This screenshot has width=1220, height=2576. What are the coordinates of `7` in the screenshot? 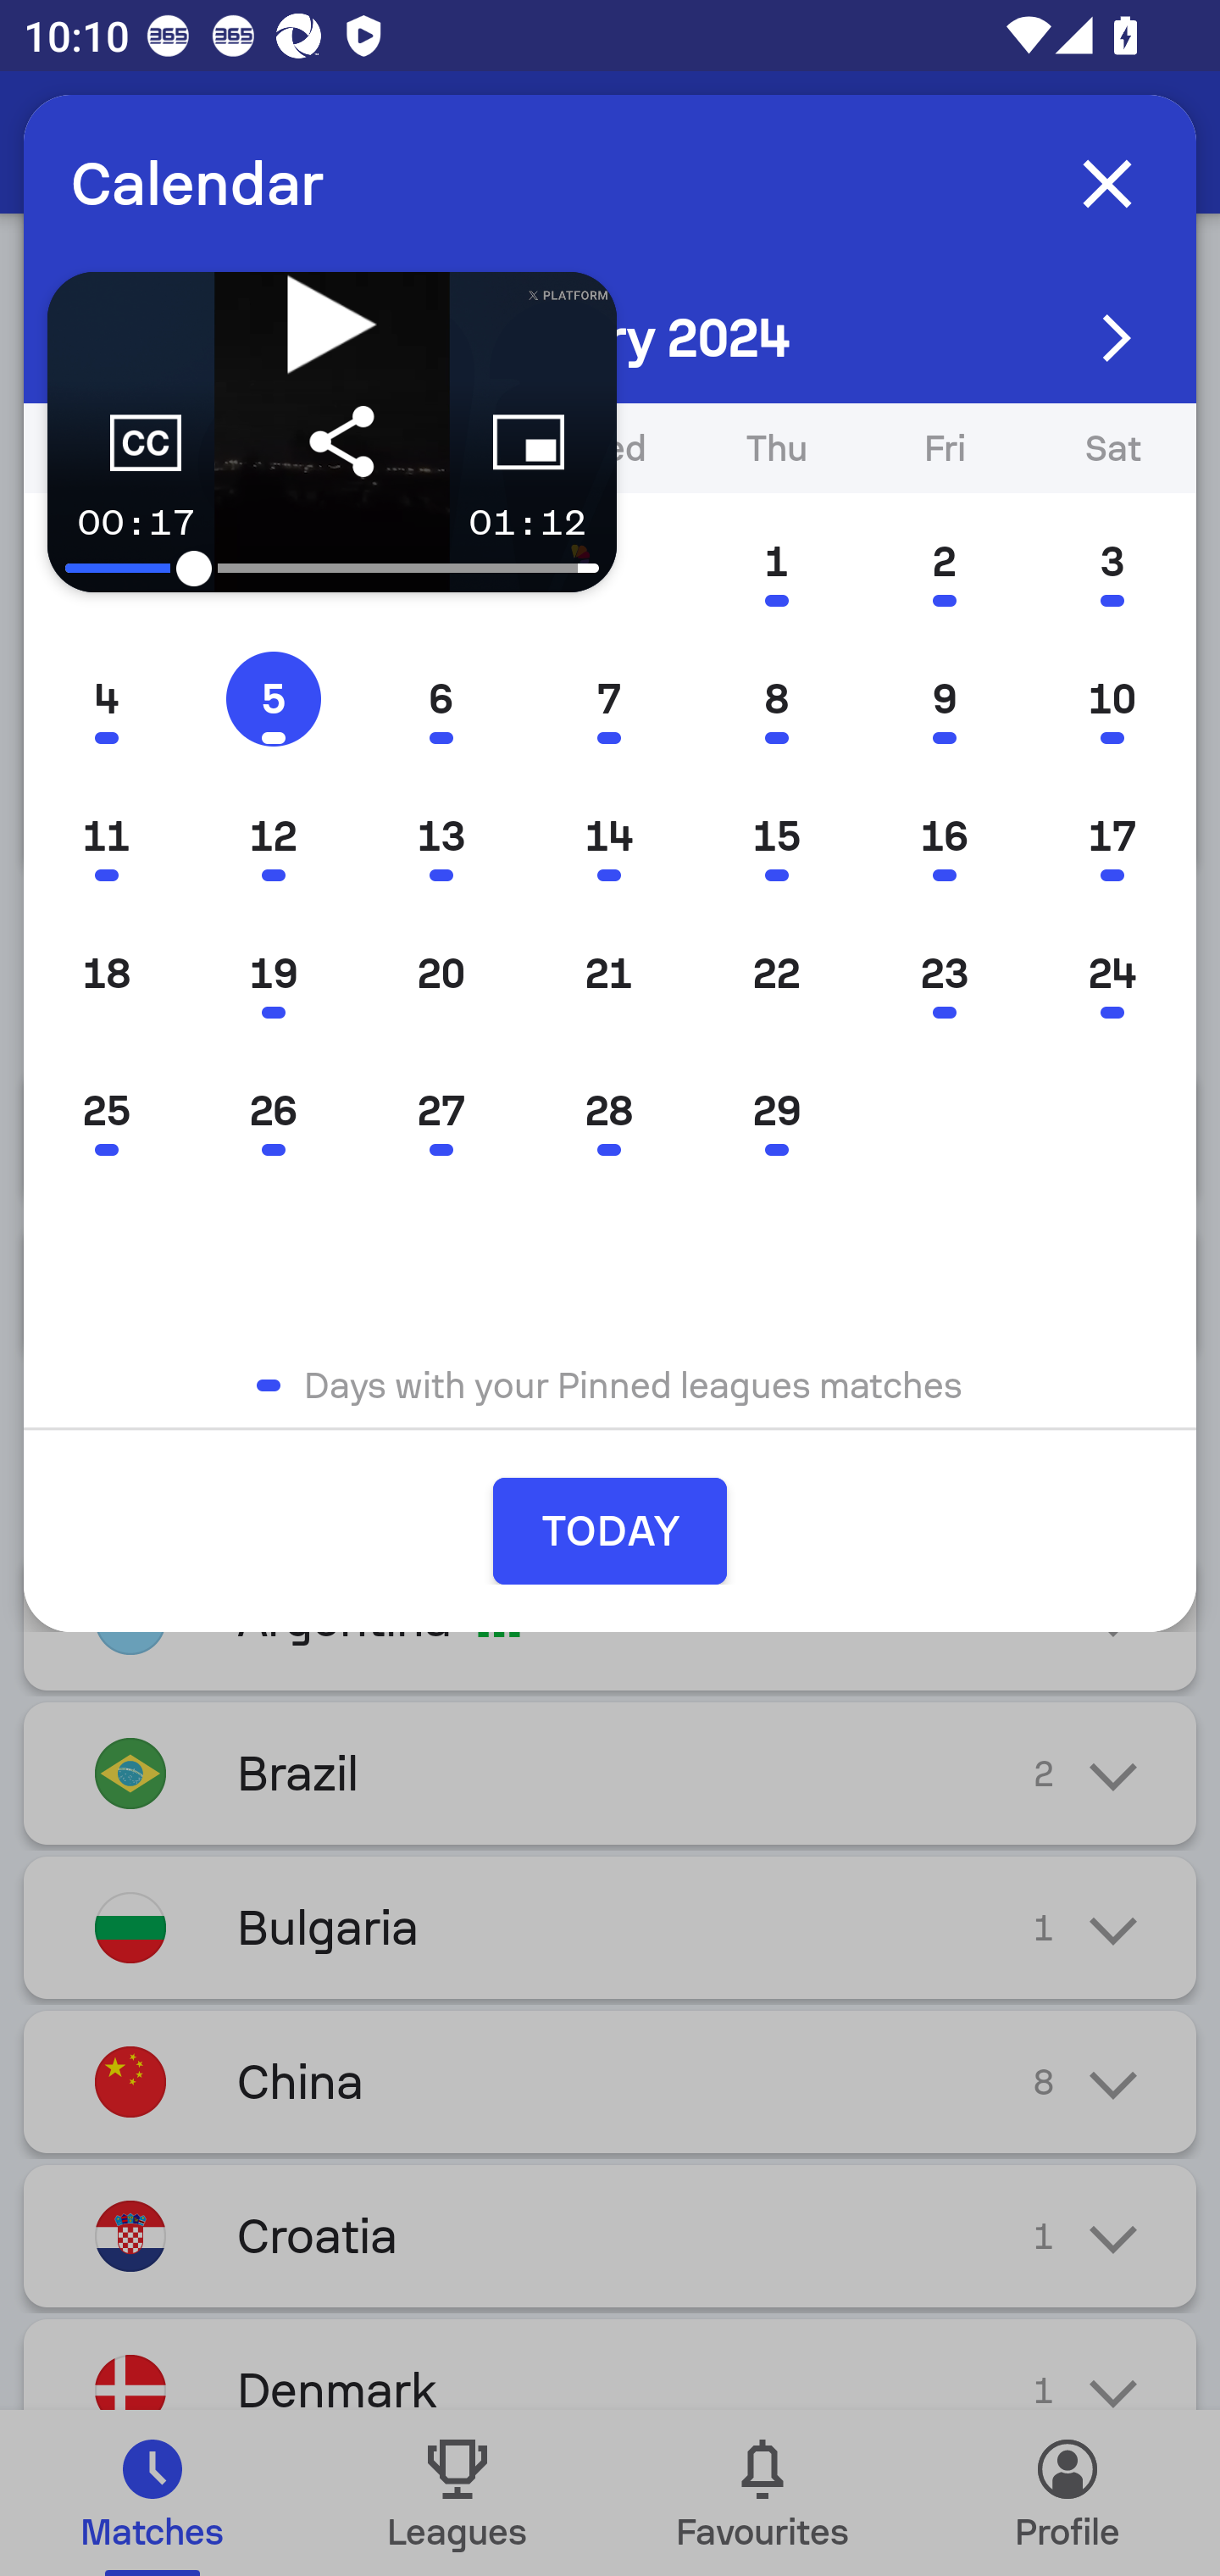 It's located at (608, 698).